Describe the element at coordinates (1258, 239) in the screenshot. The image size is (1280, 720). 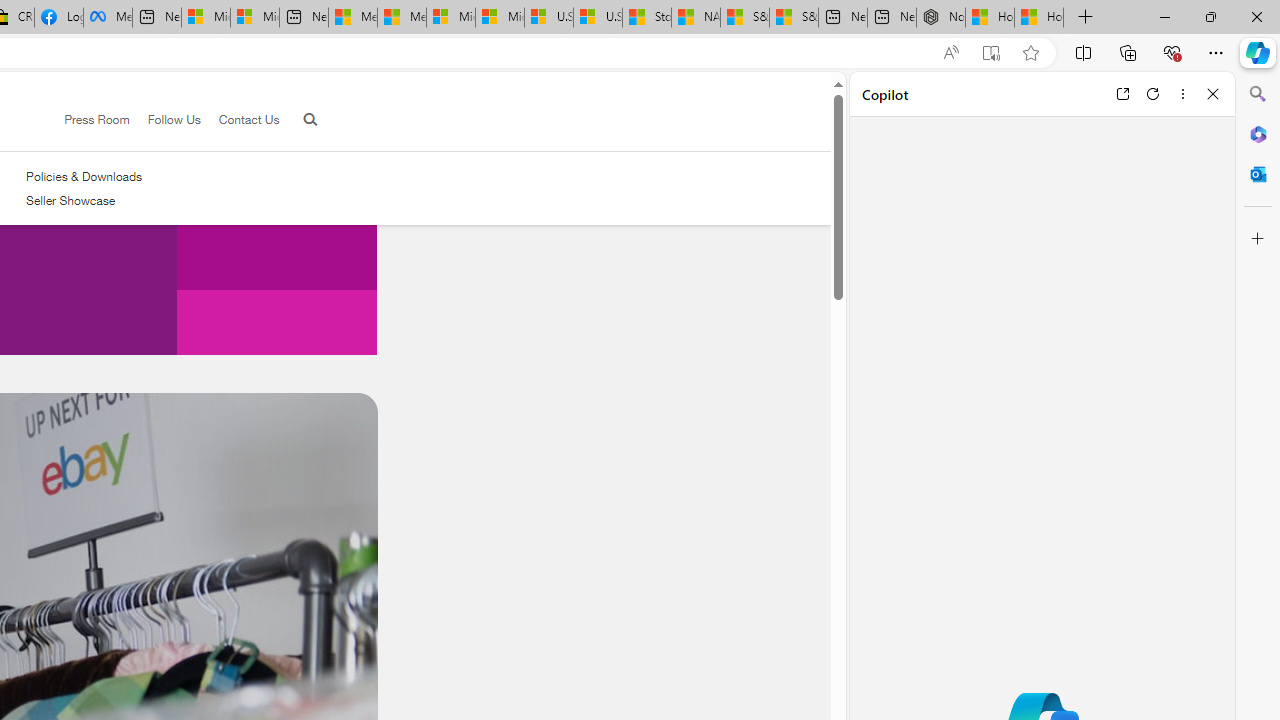
I see `Customize` at that location.